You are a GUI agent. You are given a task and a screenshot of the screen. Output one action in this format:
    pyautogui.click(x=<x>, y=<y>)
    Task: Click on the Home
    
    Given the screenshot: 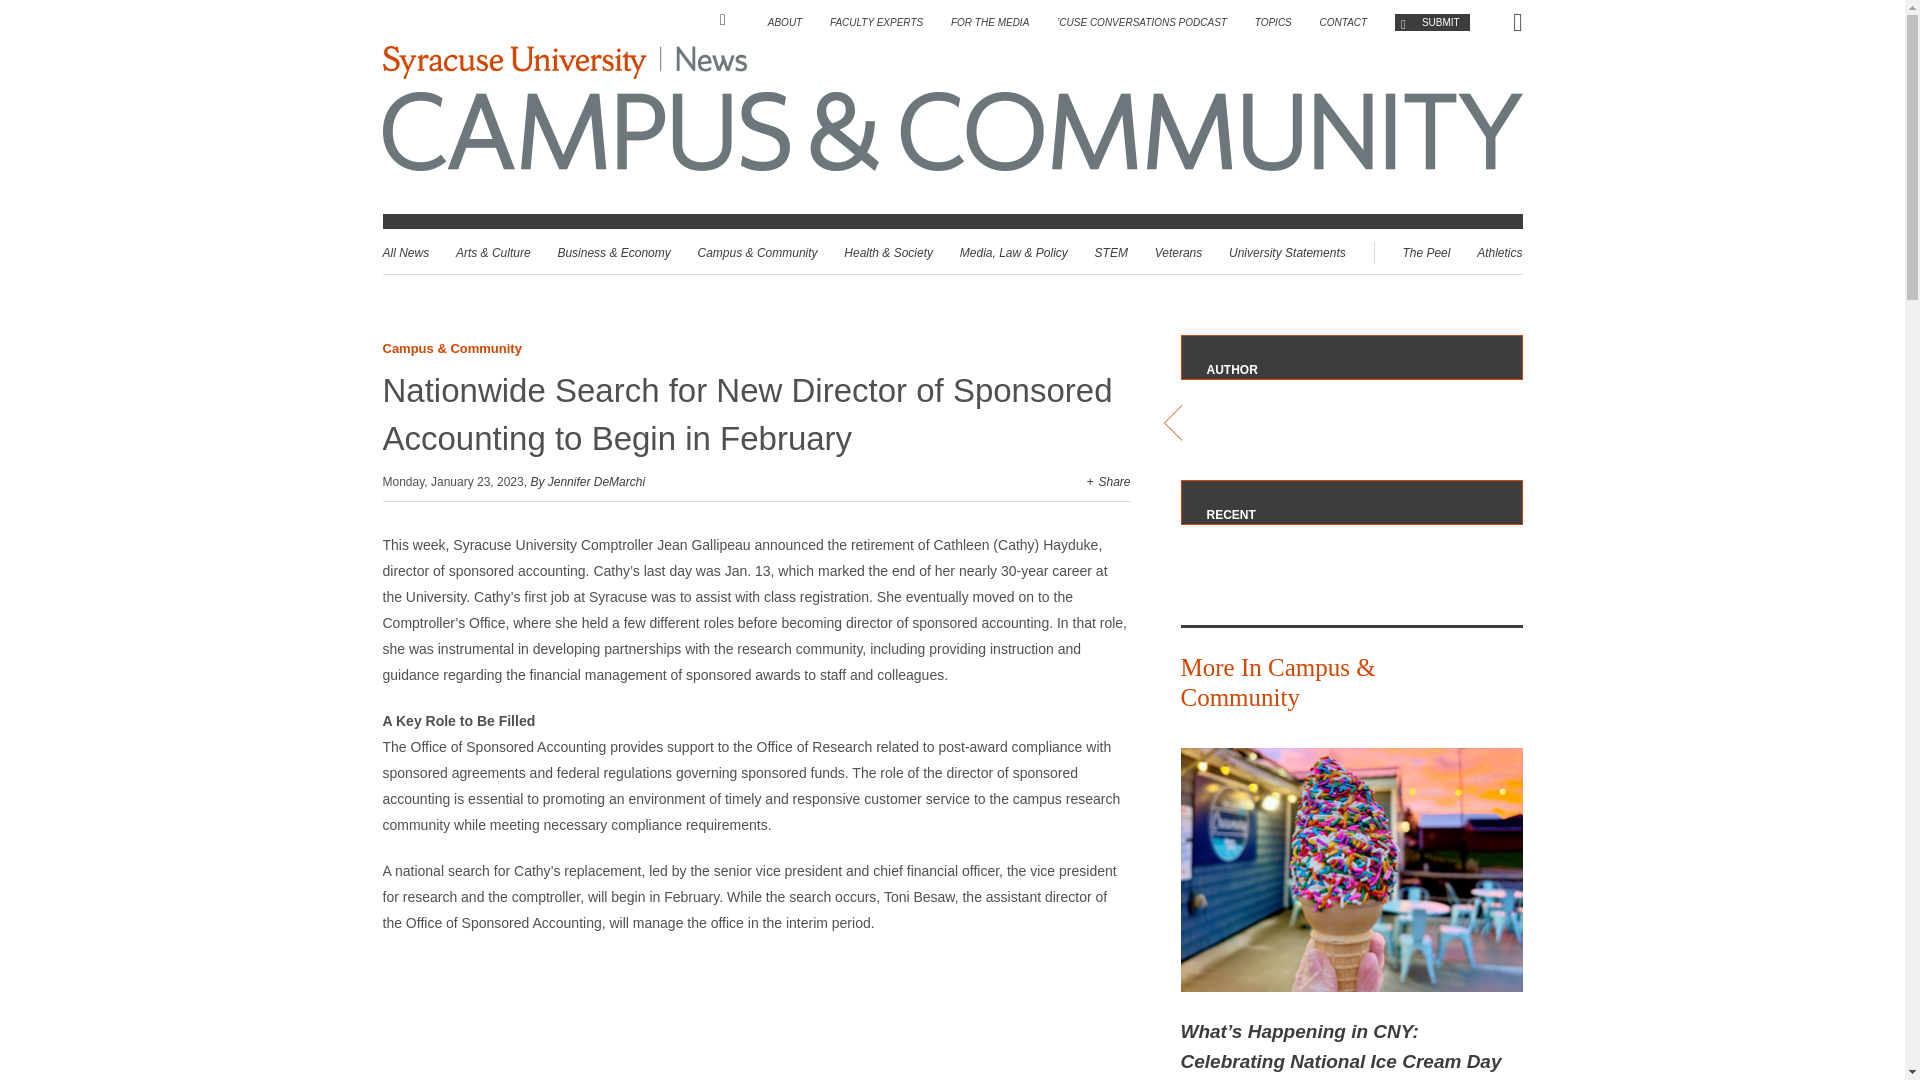 What is the action you would take?
    pyautogui.click(x=730, y=20)
    